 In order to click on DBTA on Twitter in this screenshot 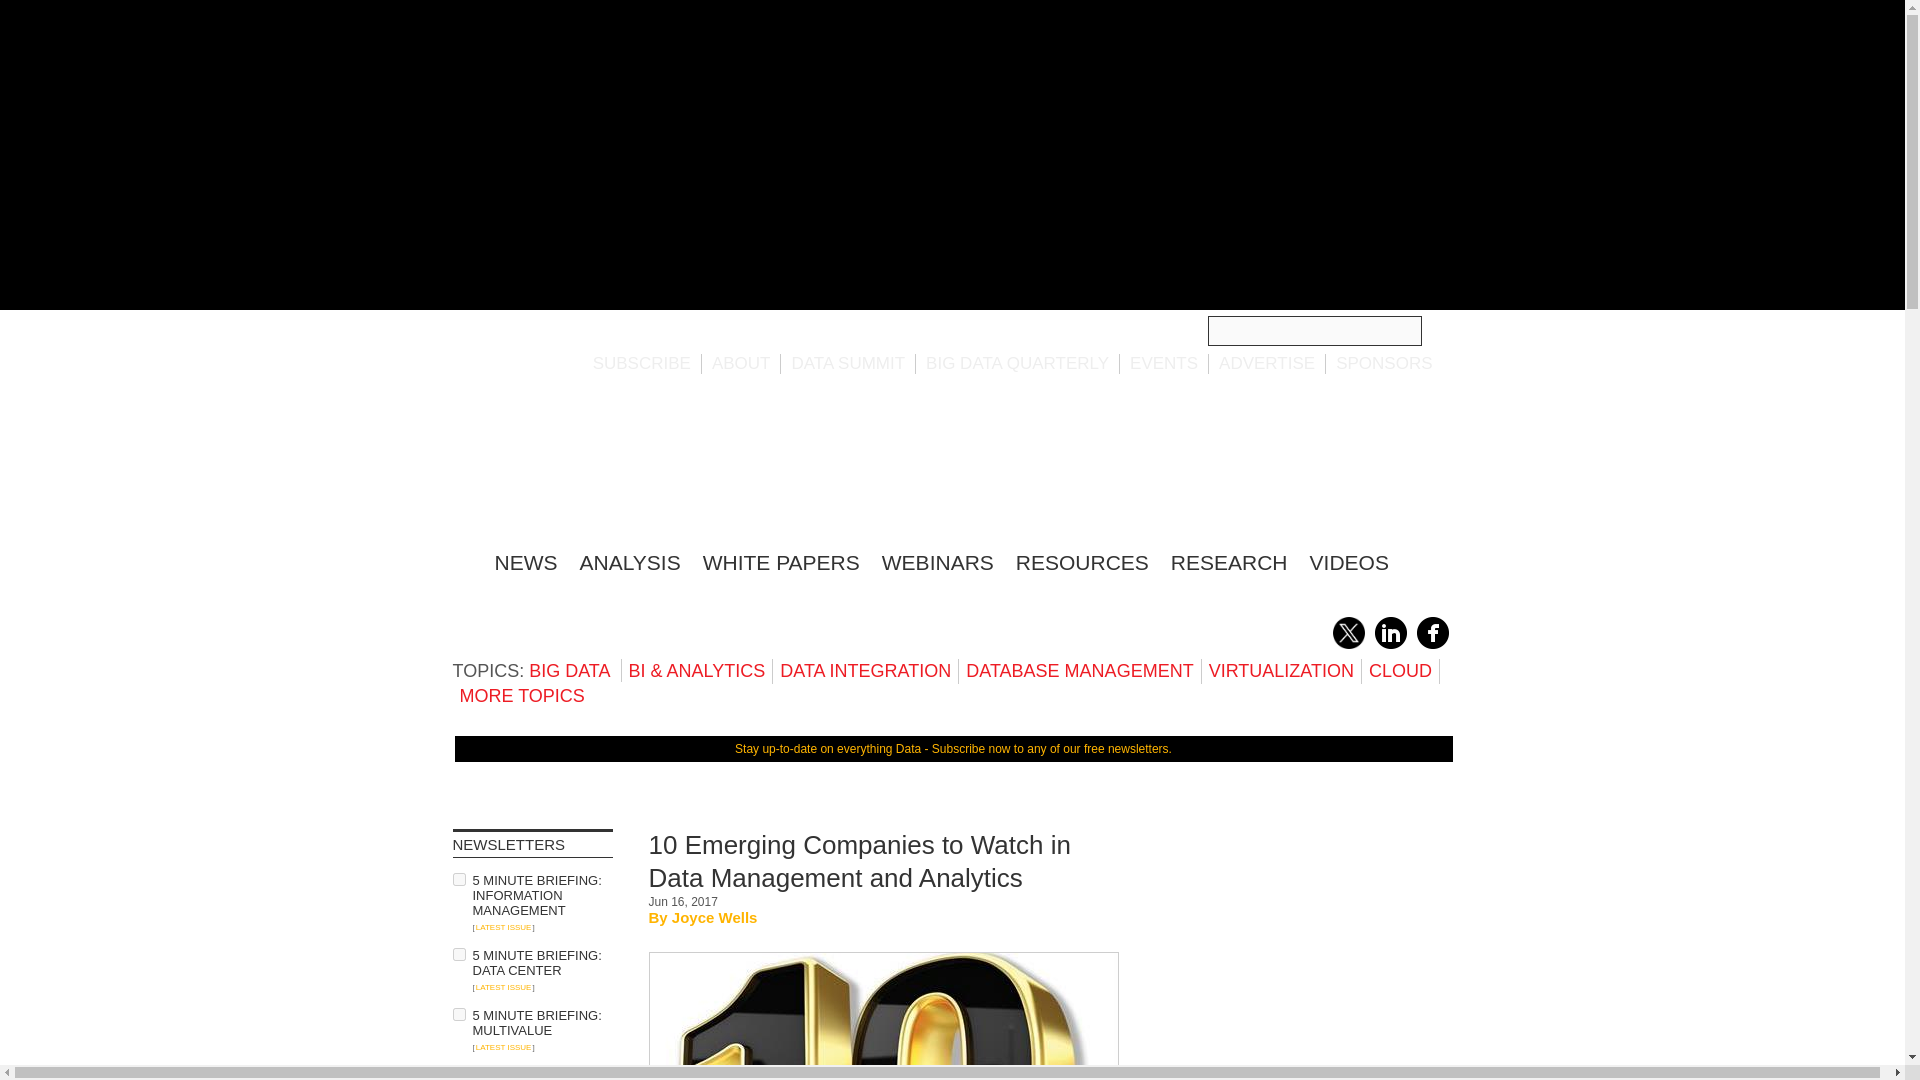, I will do `click(1348, 645)`.